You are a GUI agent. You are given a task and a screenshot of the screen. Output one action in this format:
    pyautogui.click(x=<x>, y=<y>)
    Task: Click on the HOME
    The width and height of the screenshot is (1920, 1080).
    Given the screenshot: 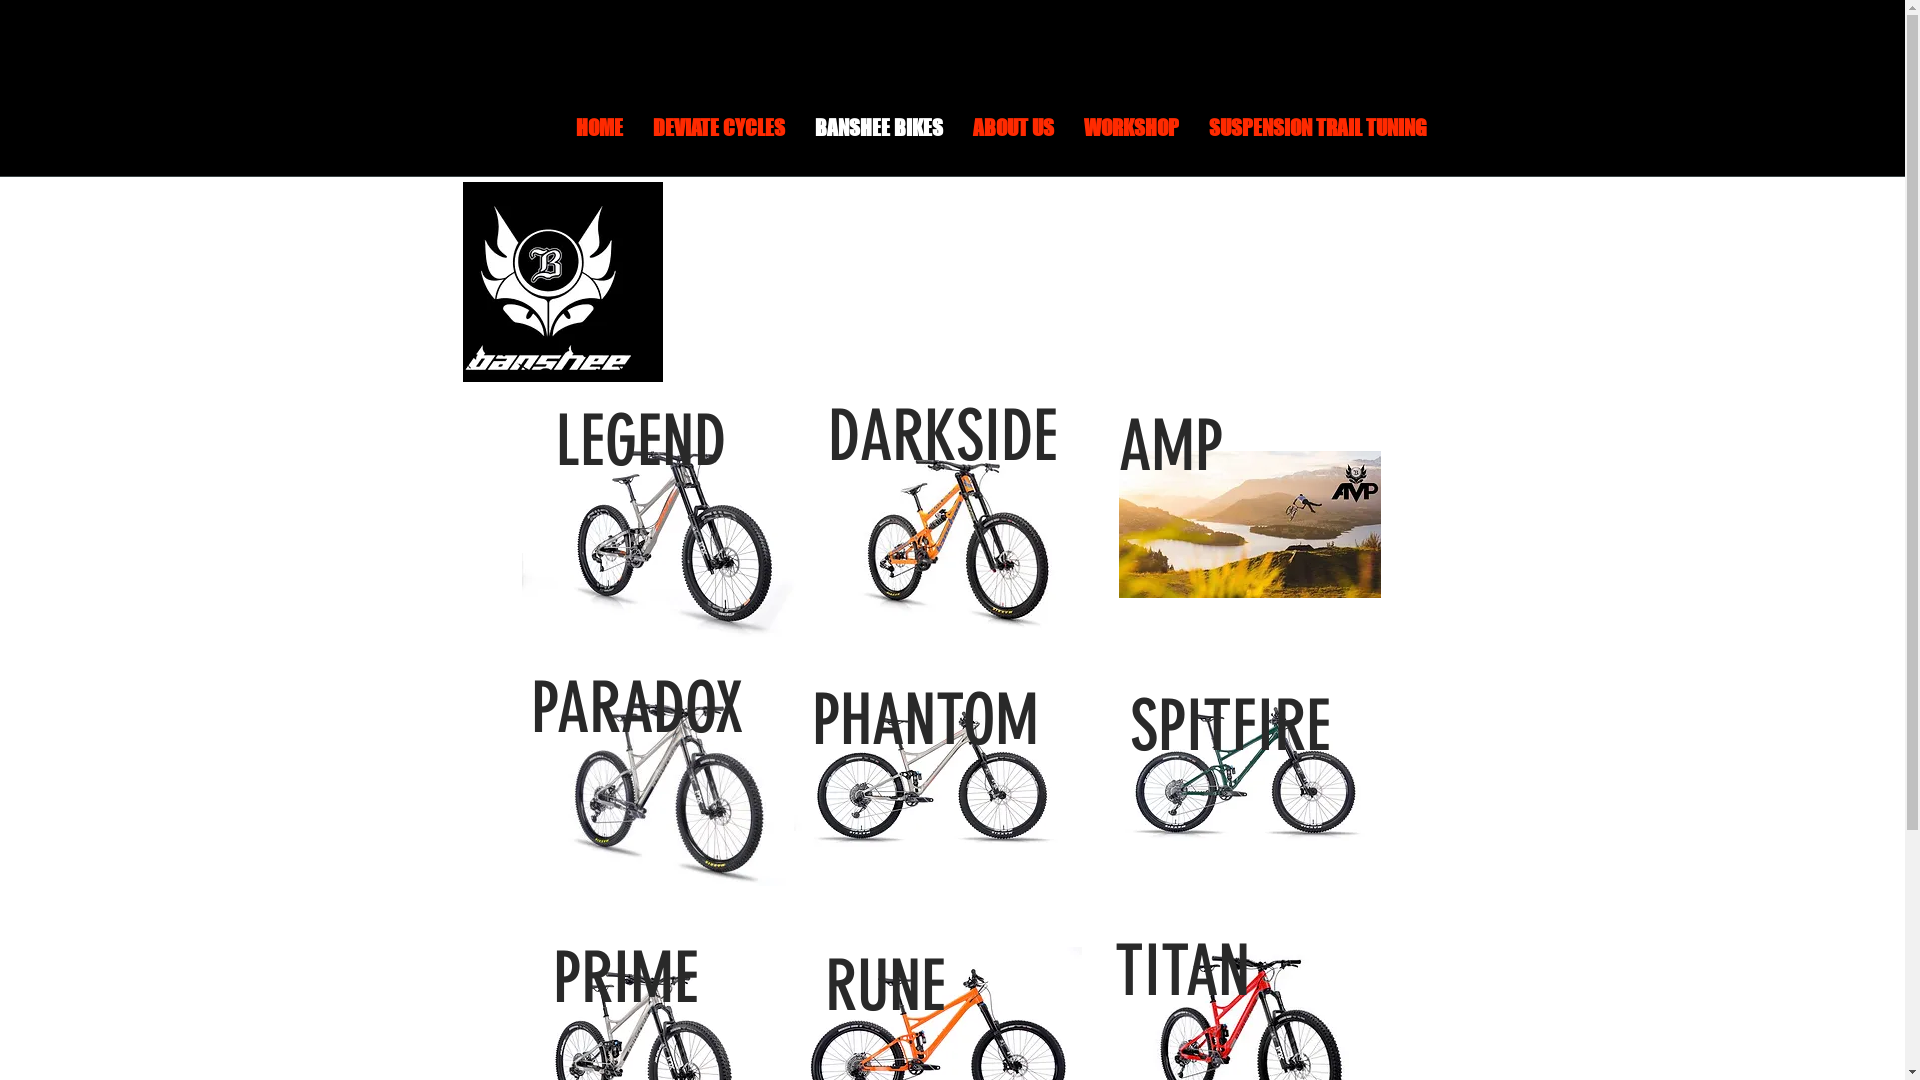 What is the action you would take?
    pyautogui.click(x=598, y=142)
    